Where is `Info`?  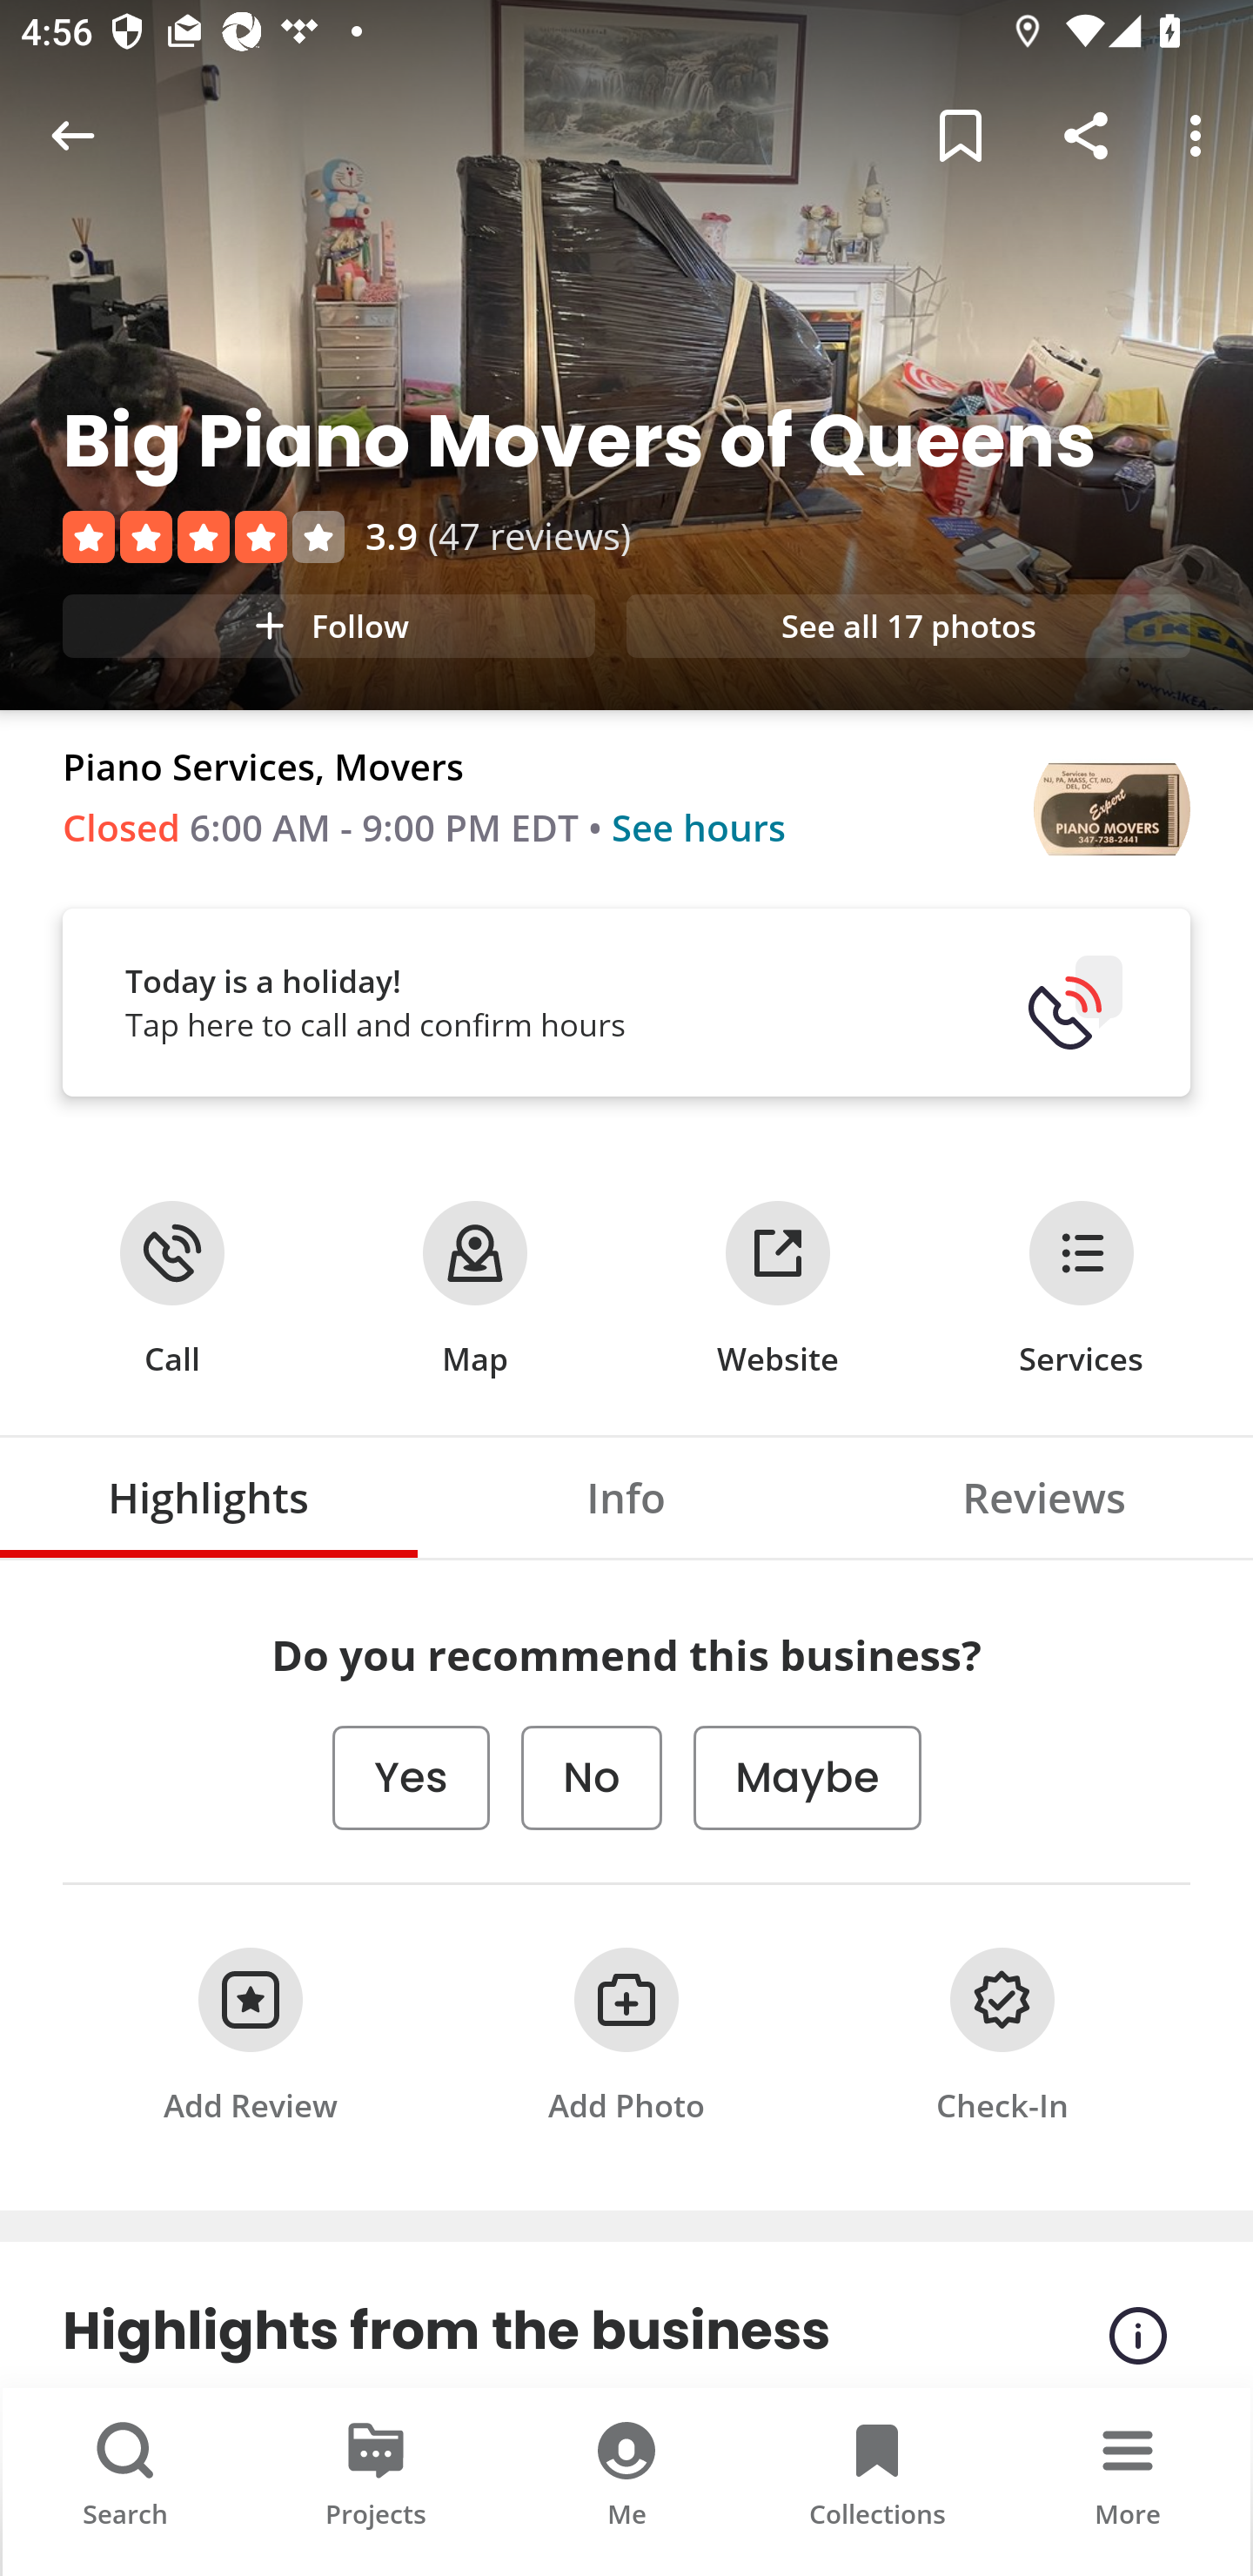 Info is located at coordinates (626, 1497).